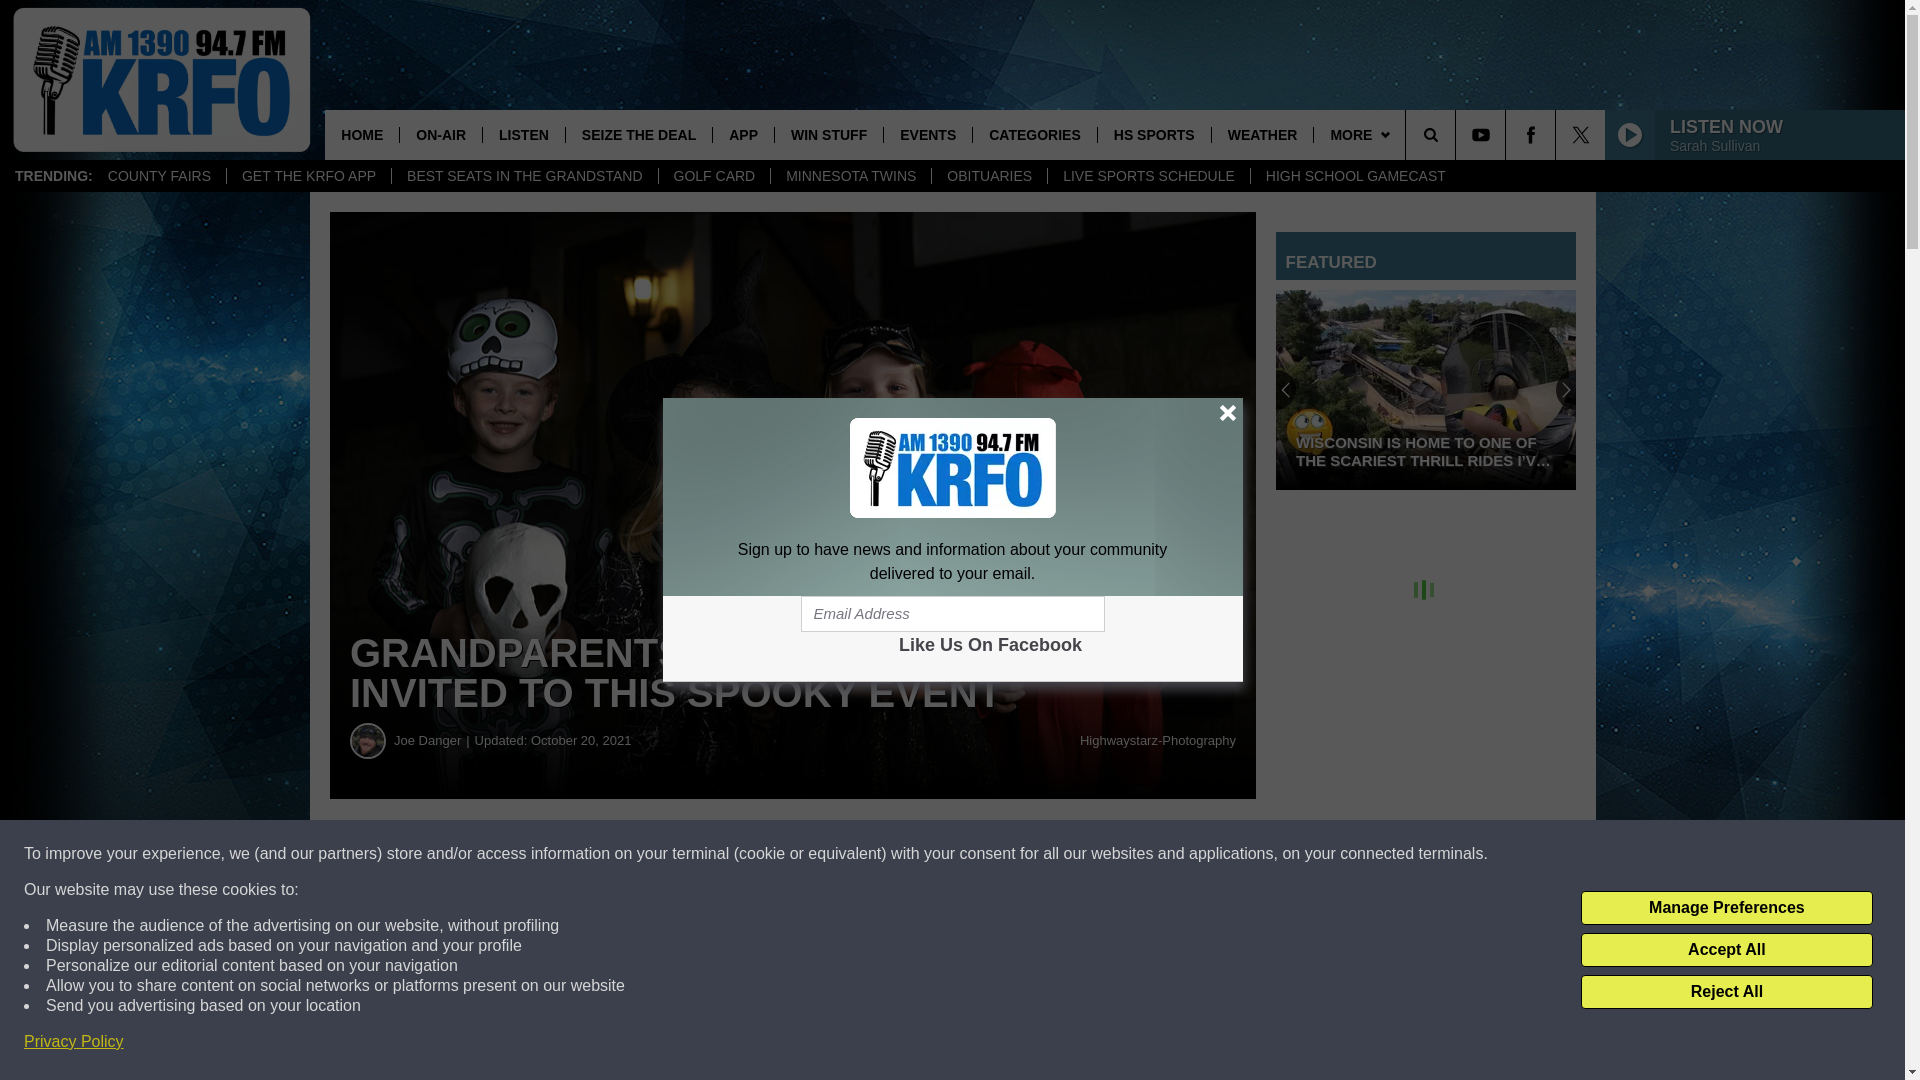  Describe the element at coordinates (742, 134) in the screenshot. I see `APP` at that location.